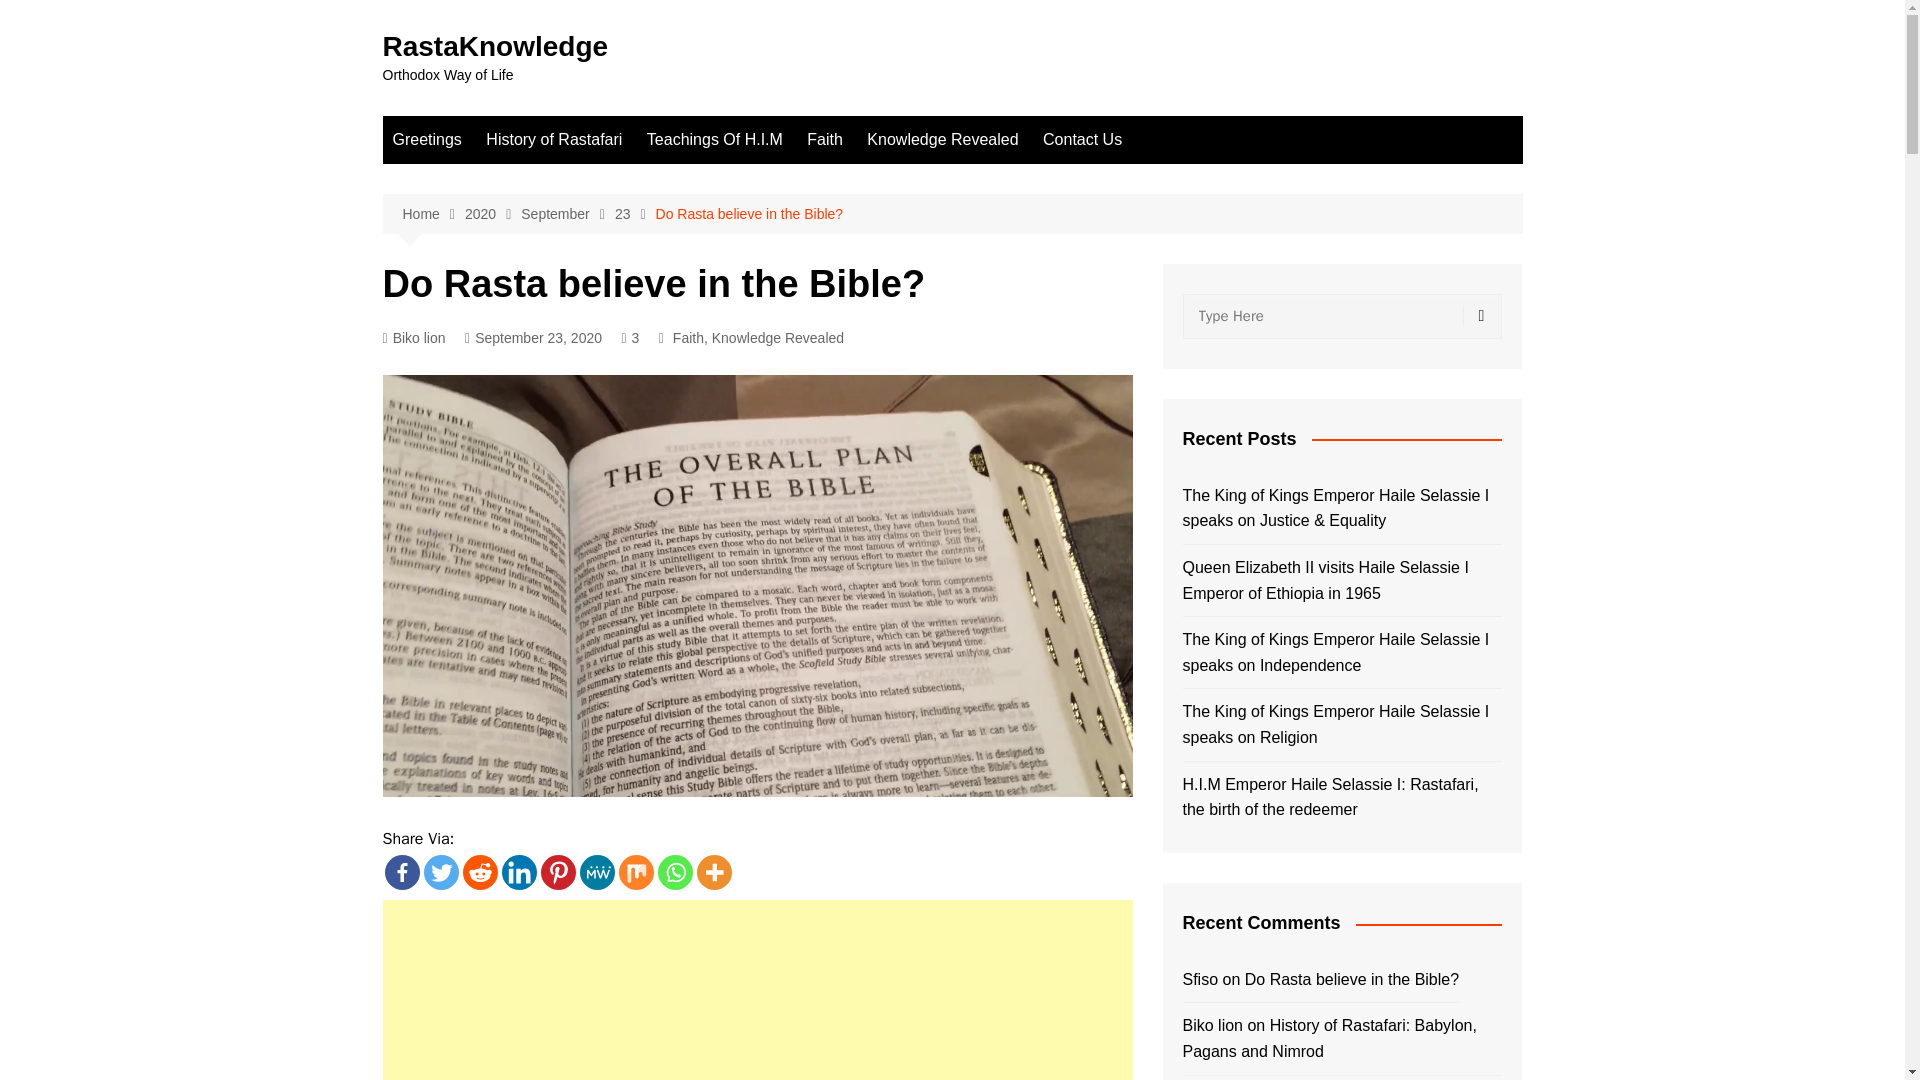  Describe the element at coordinates (942, 140) in the screenshot. I see `Knowledge Revealed` at that location.